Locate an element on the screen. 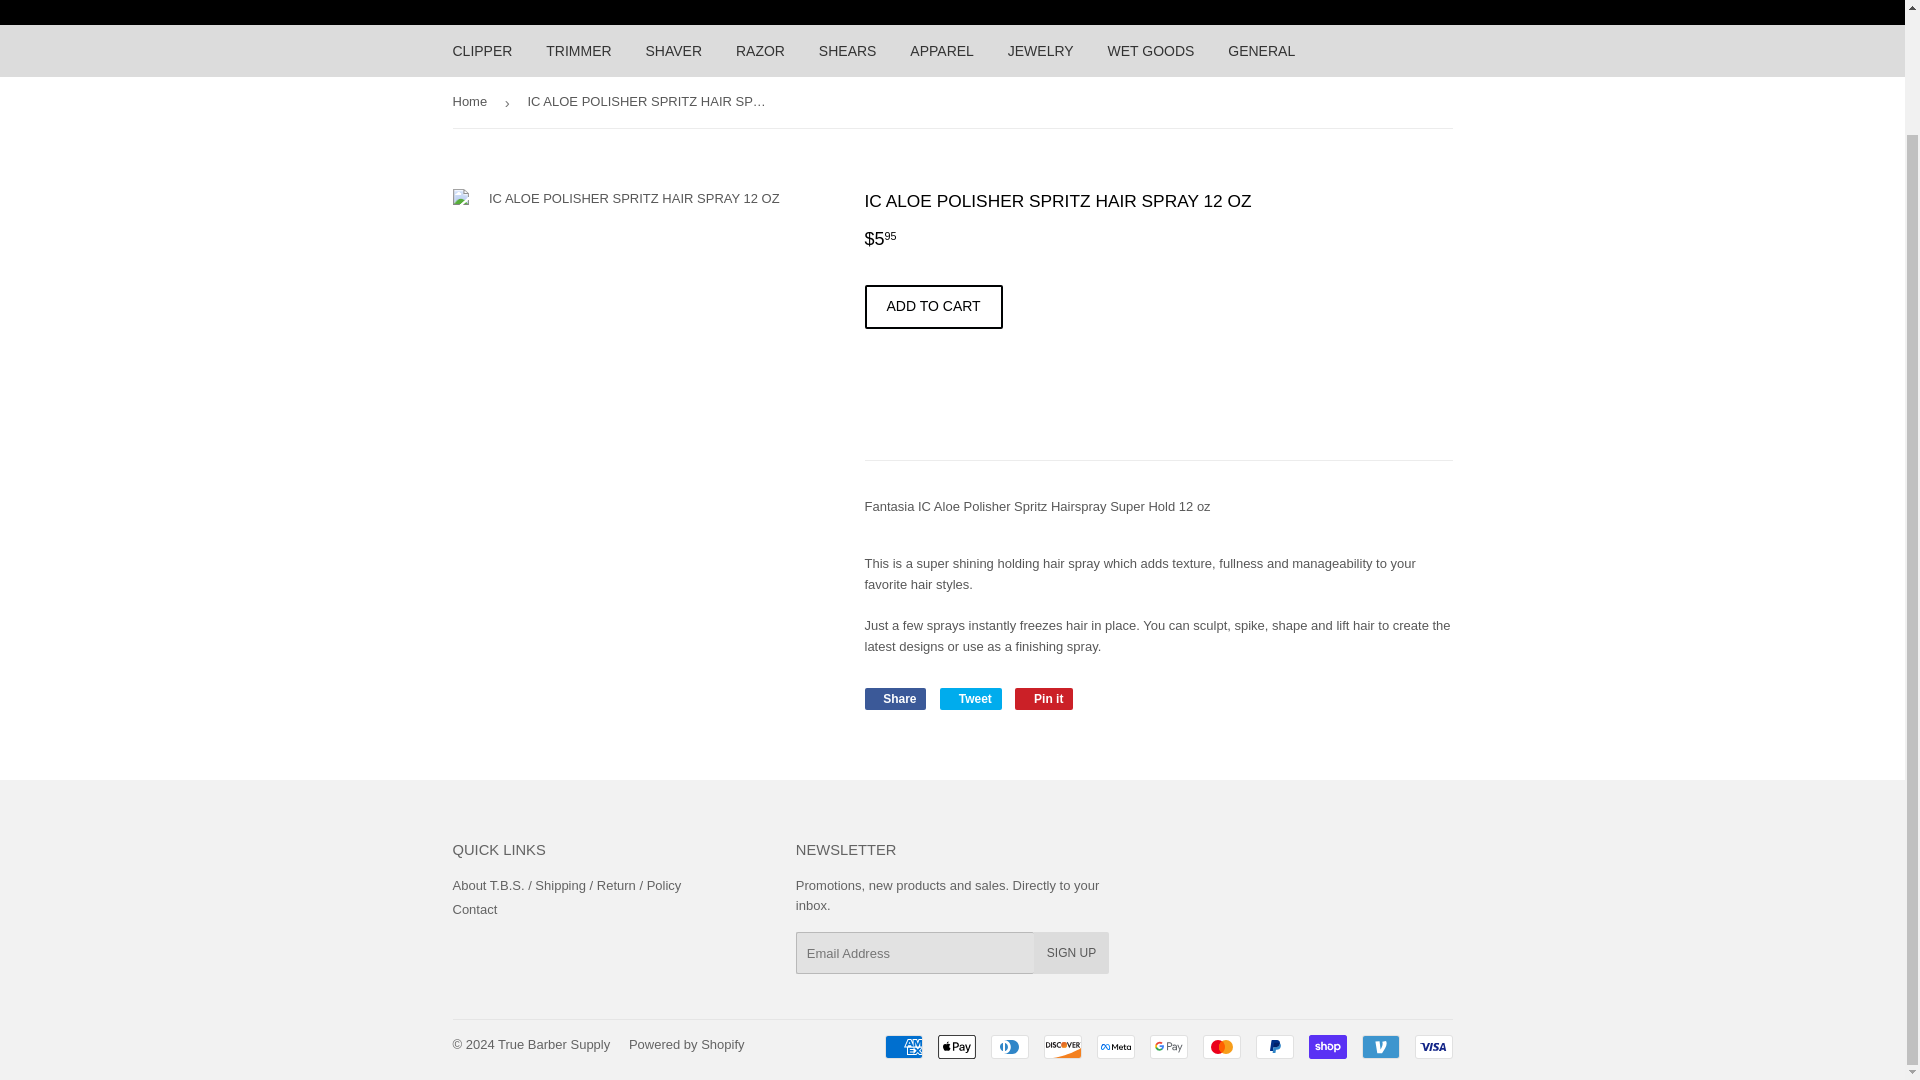 This screenshot has height=1080, width=1920. Diners Club is located at coordinates (1008, 1046).